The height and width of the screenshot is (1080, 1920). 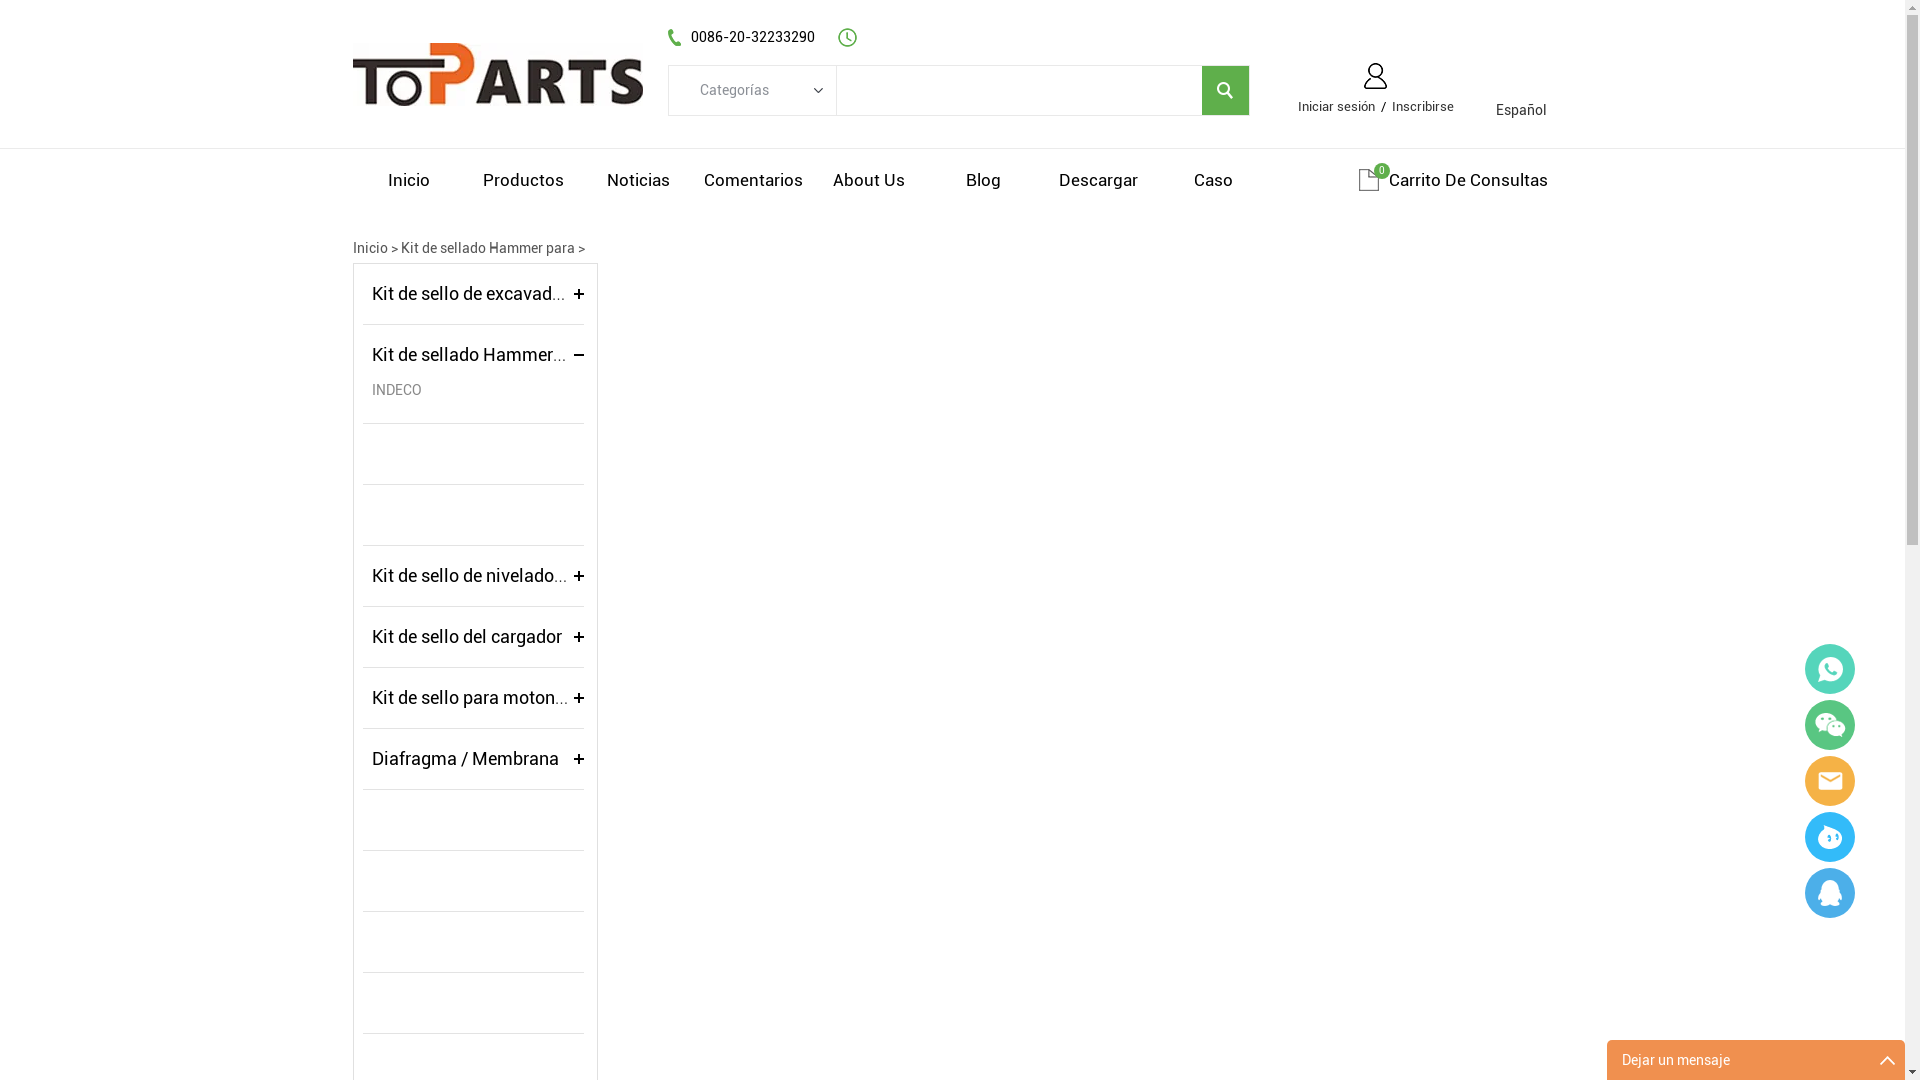 What do you see at coordinates (482, 354) in the screenshot?
I see `Kit de sellado Hammer para` at bounding box center [482, 354].